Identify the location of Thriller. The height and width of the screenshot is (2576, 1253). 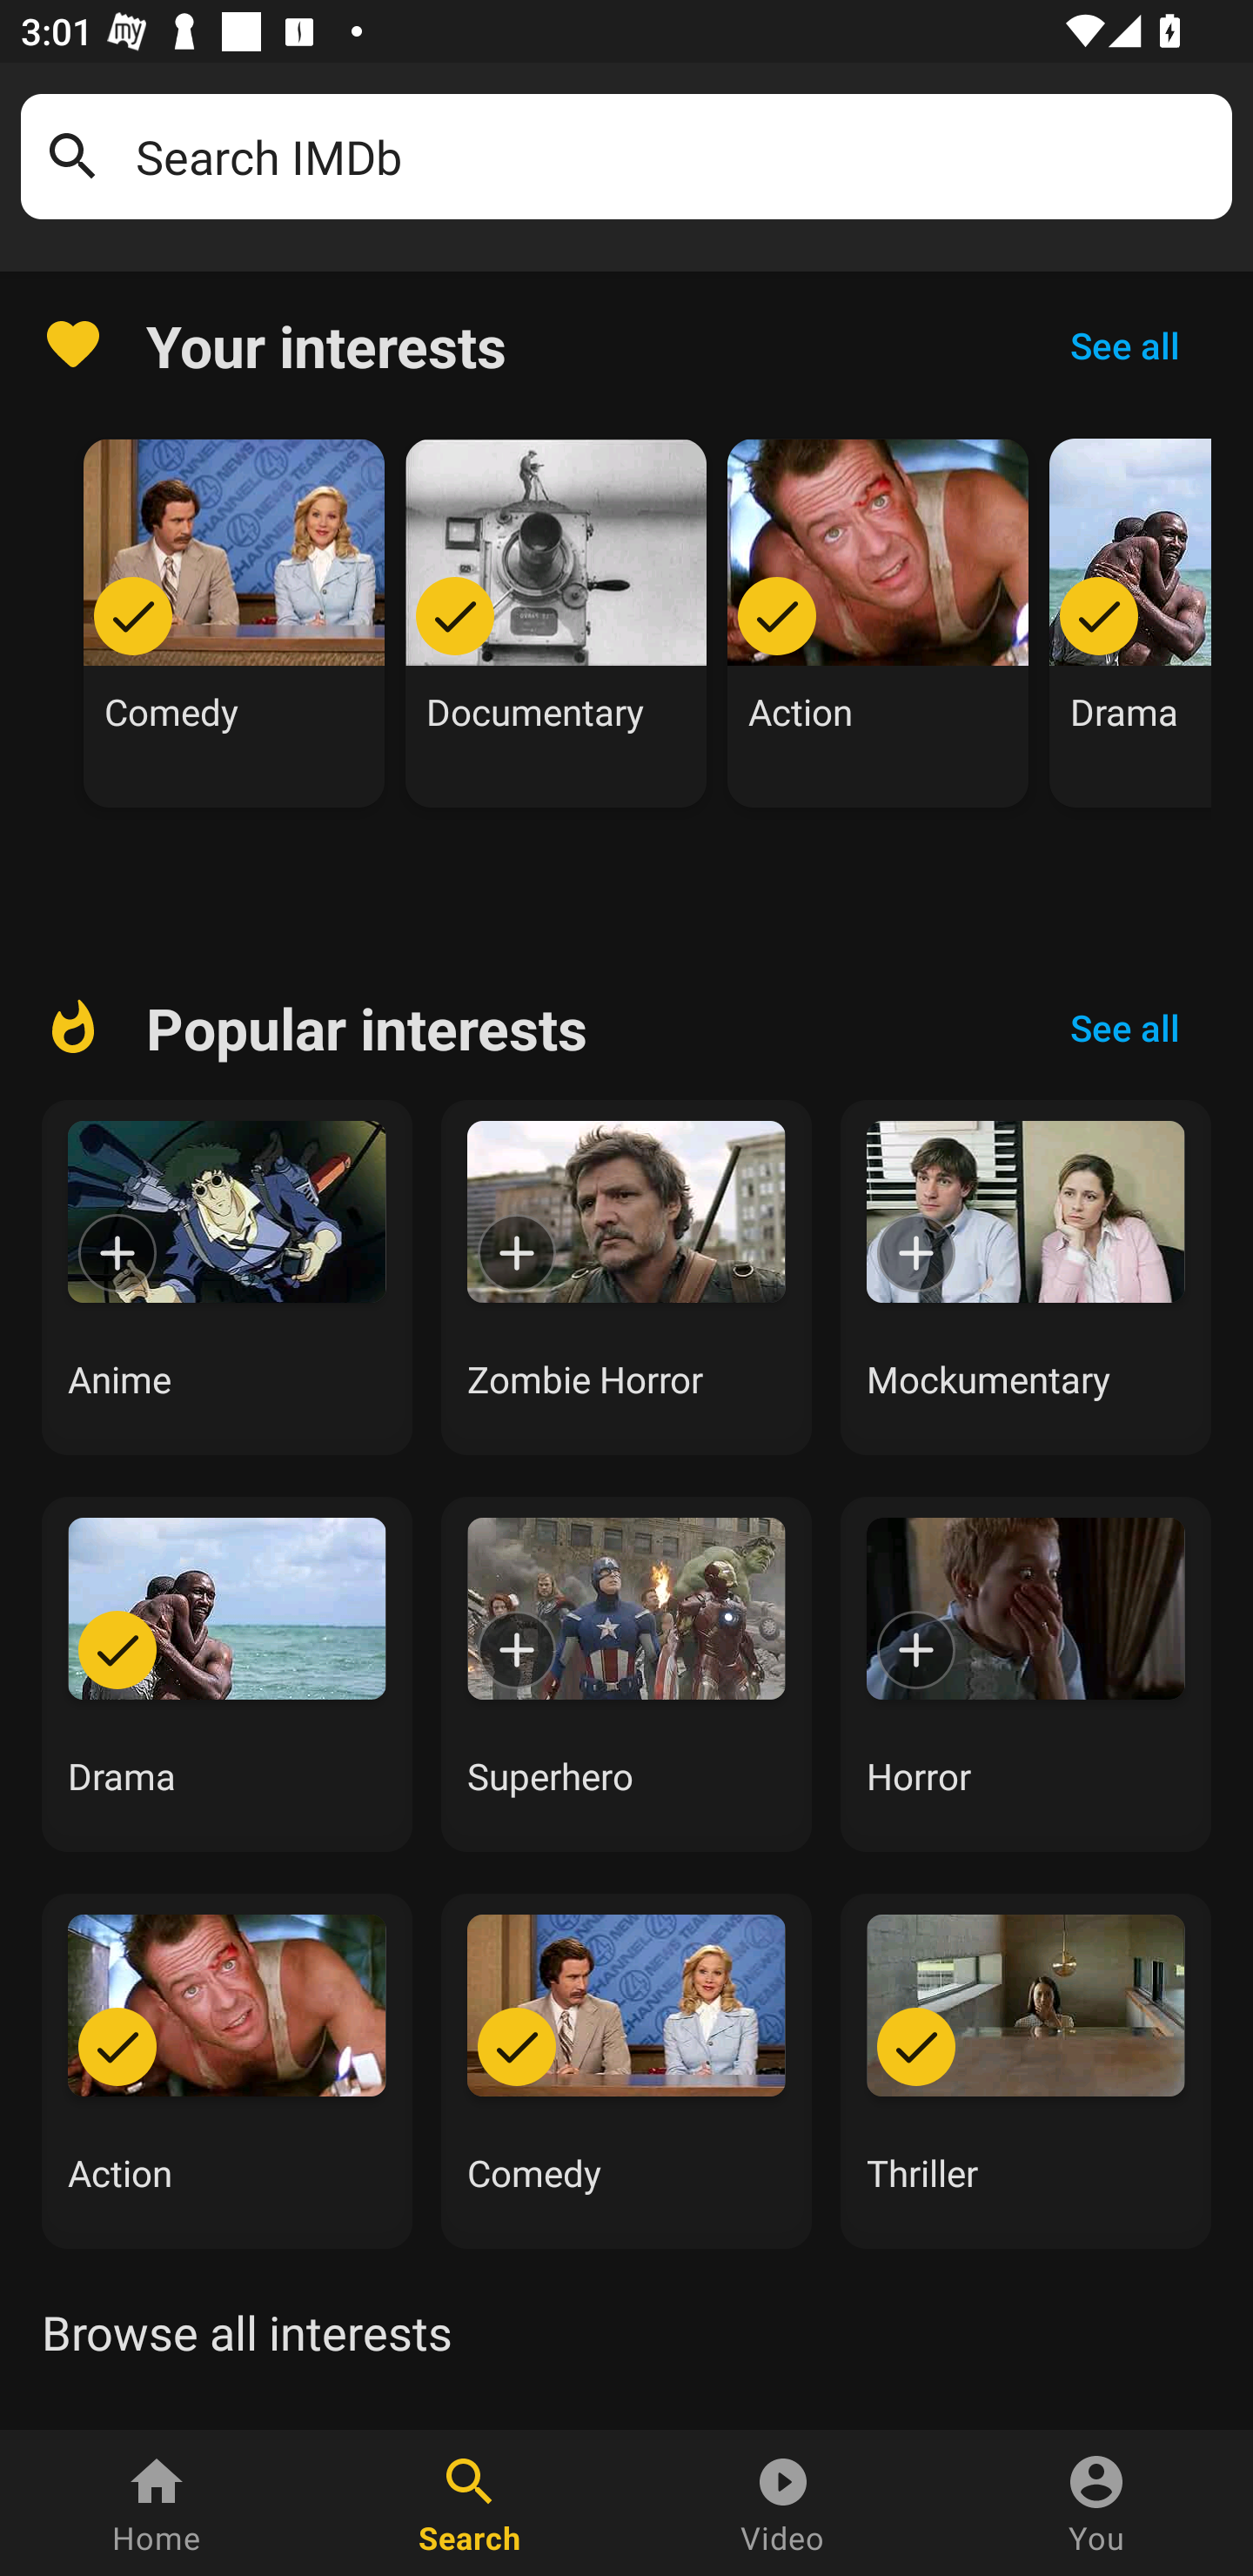
(1026, 2070).